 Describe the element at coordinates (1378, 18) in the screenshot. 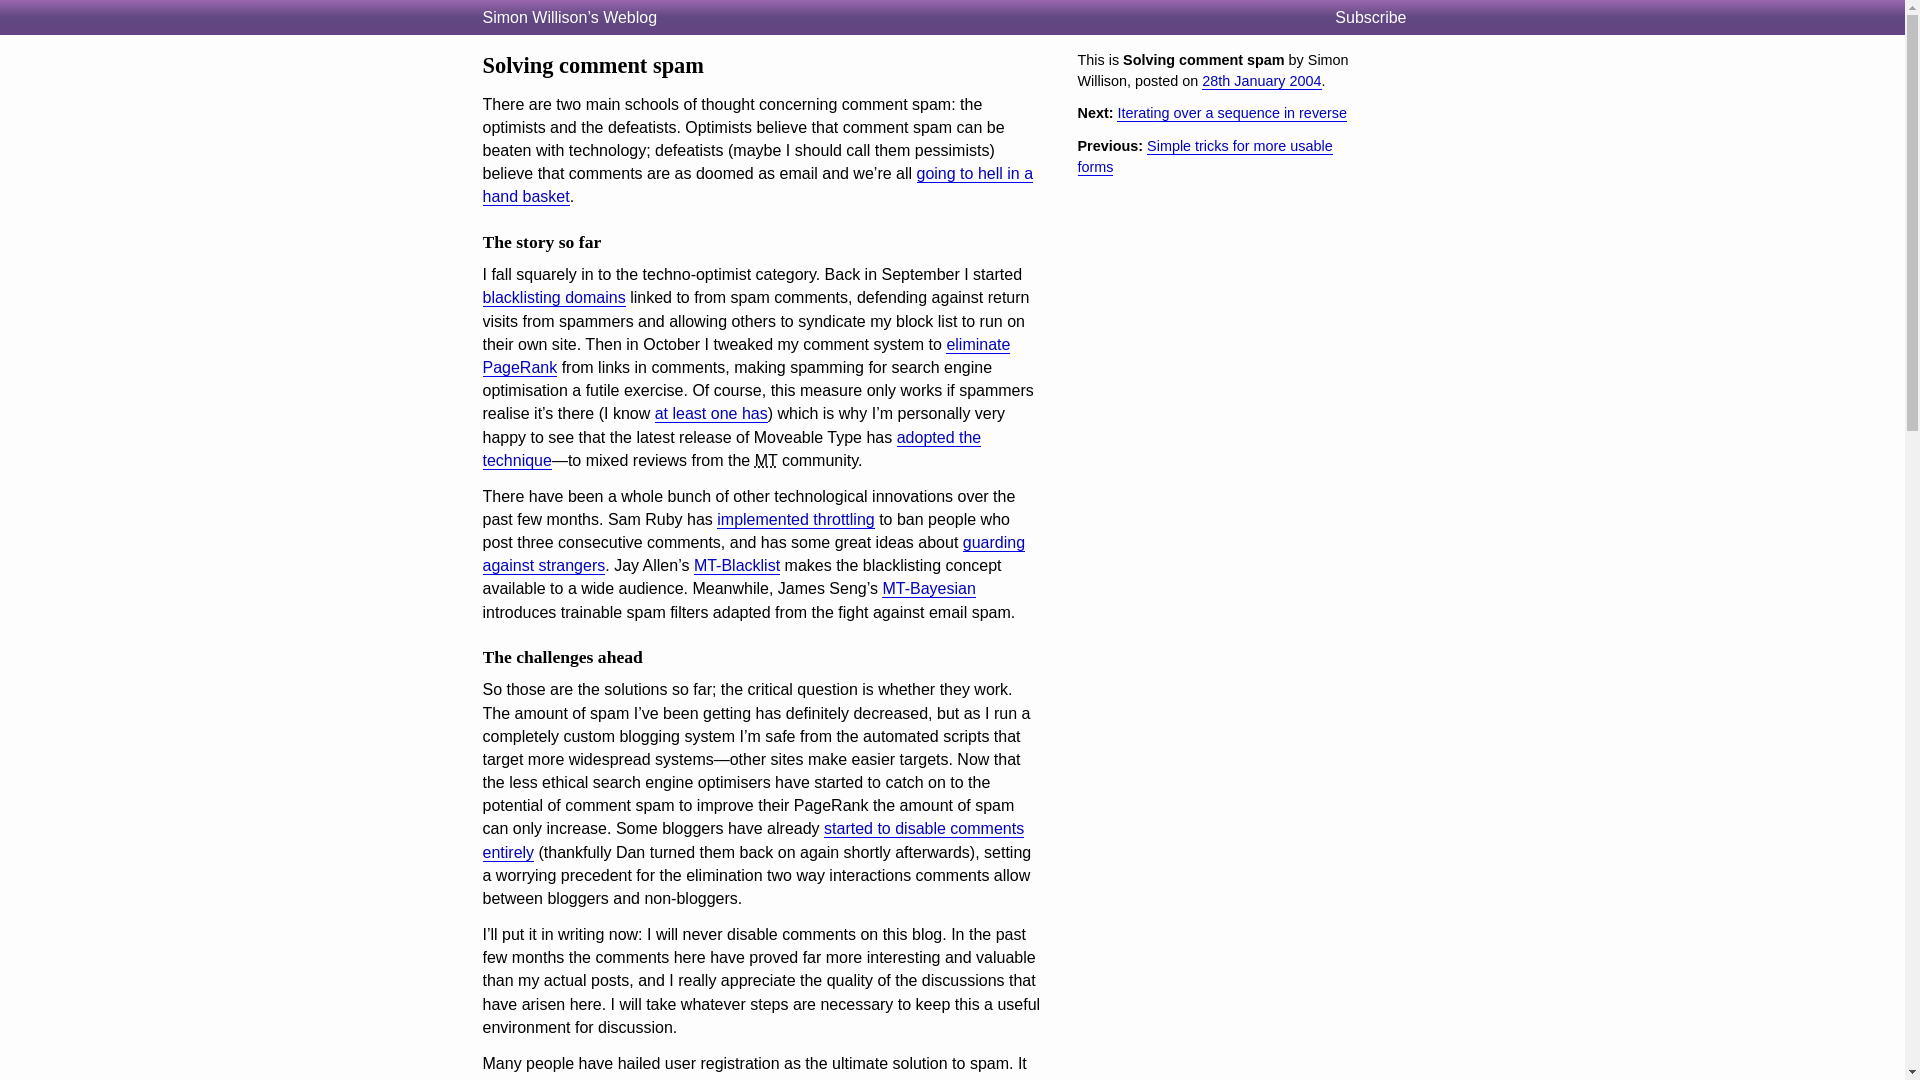

I see `Subscribe` at that location.